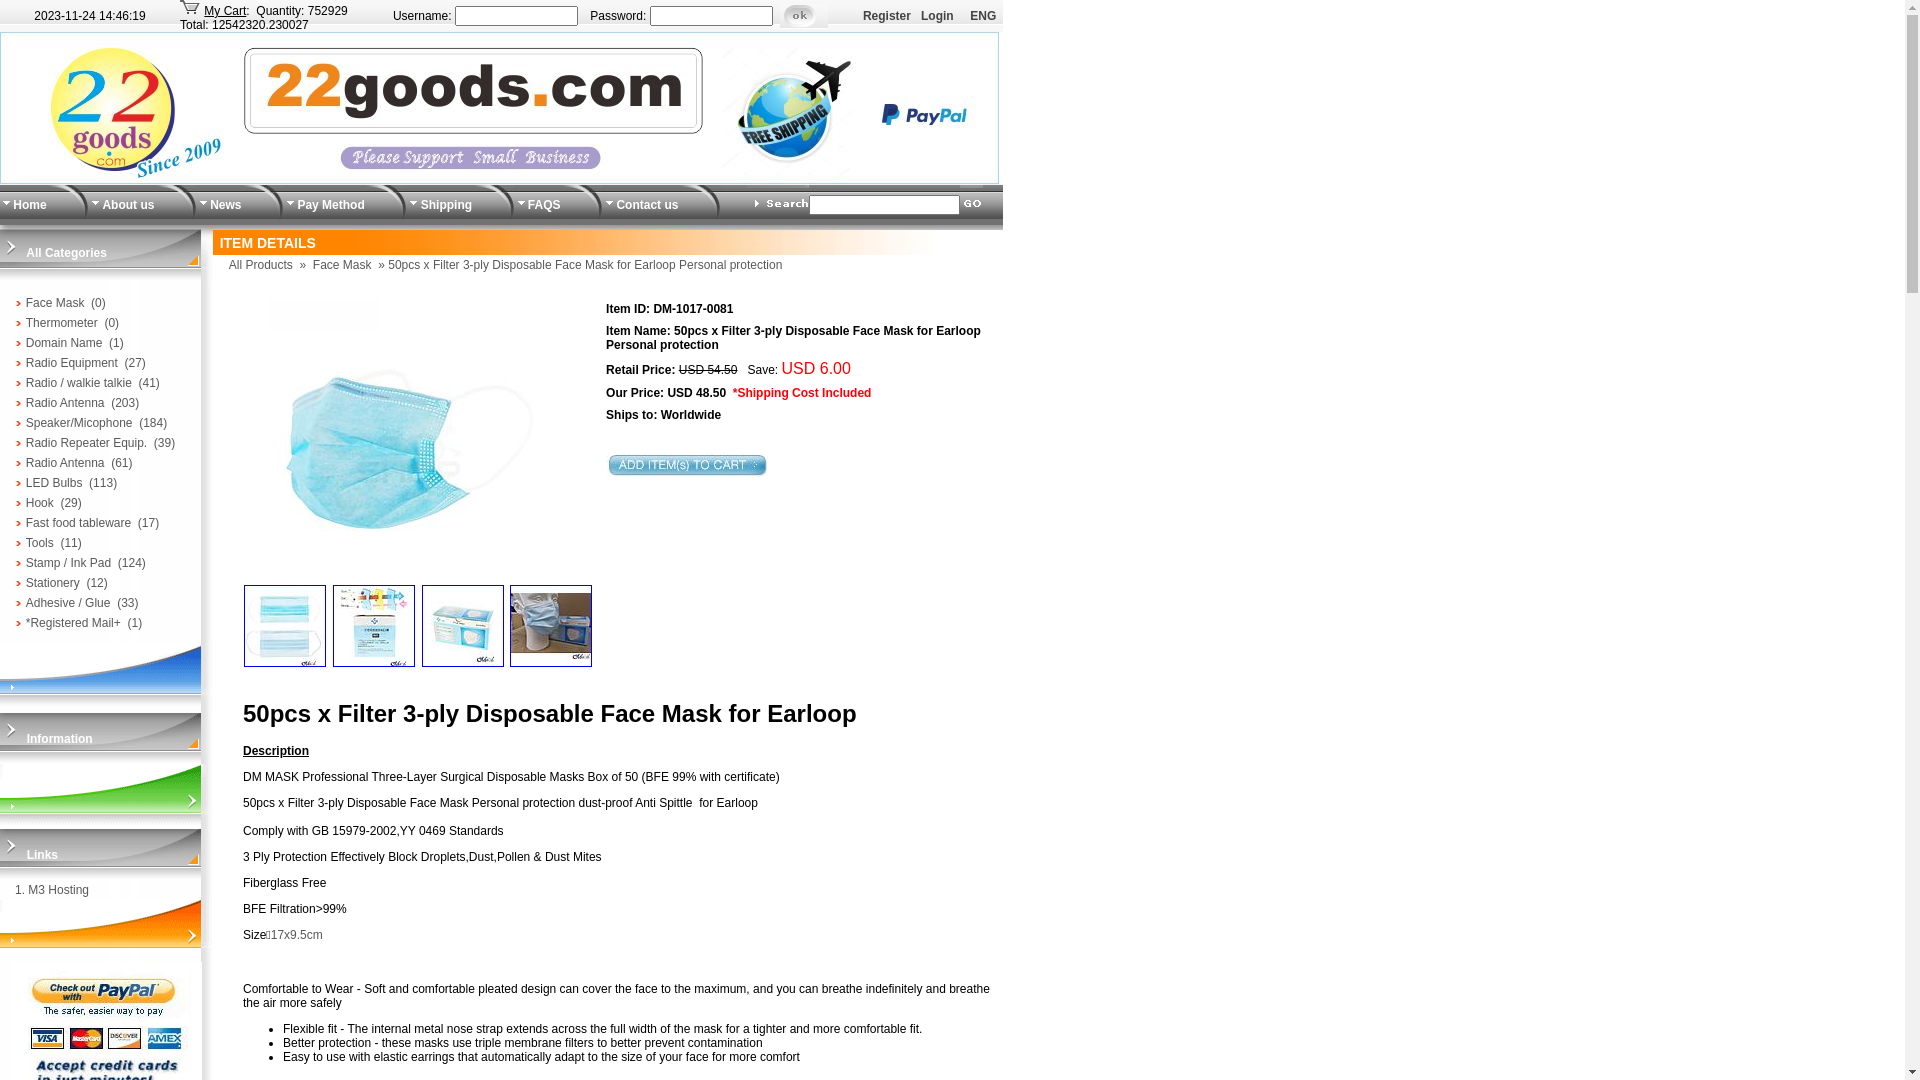  Describe the element at coordinates (887, 16) in the screenshot. I see `Register` at that location.